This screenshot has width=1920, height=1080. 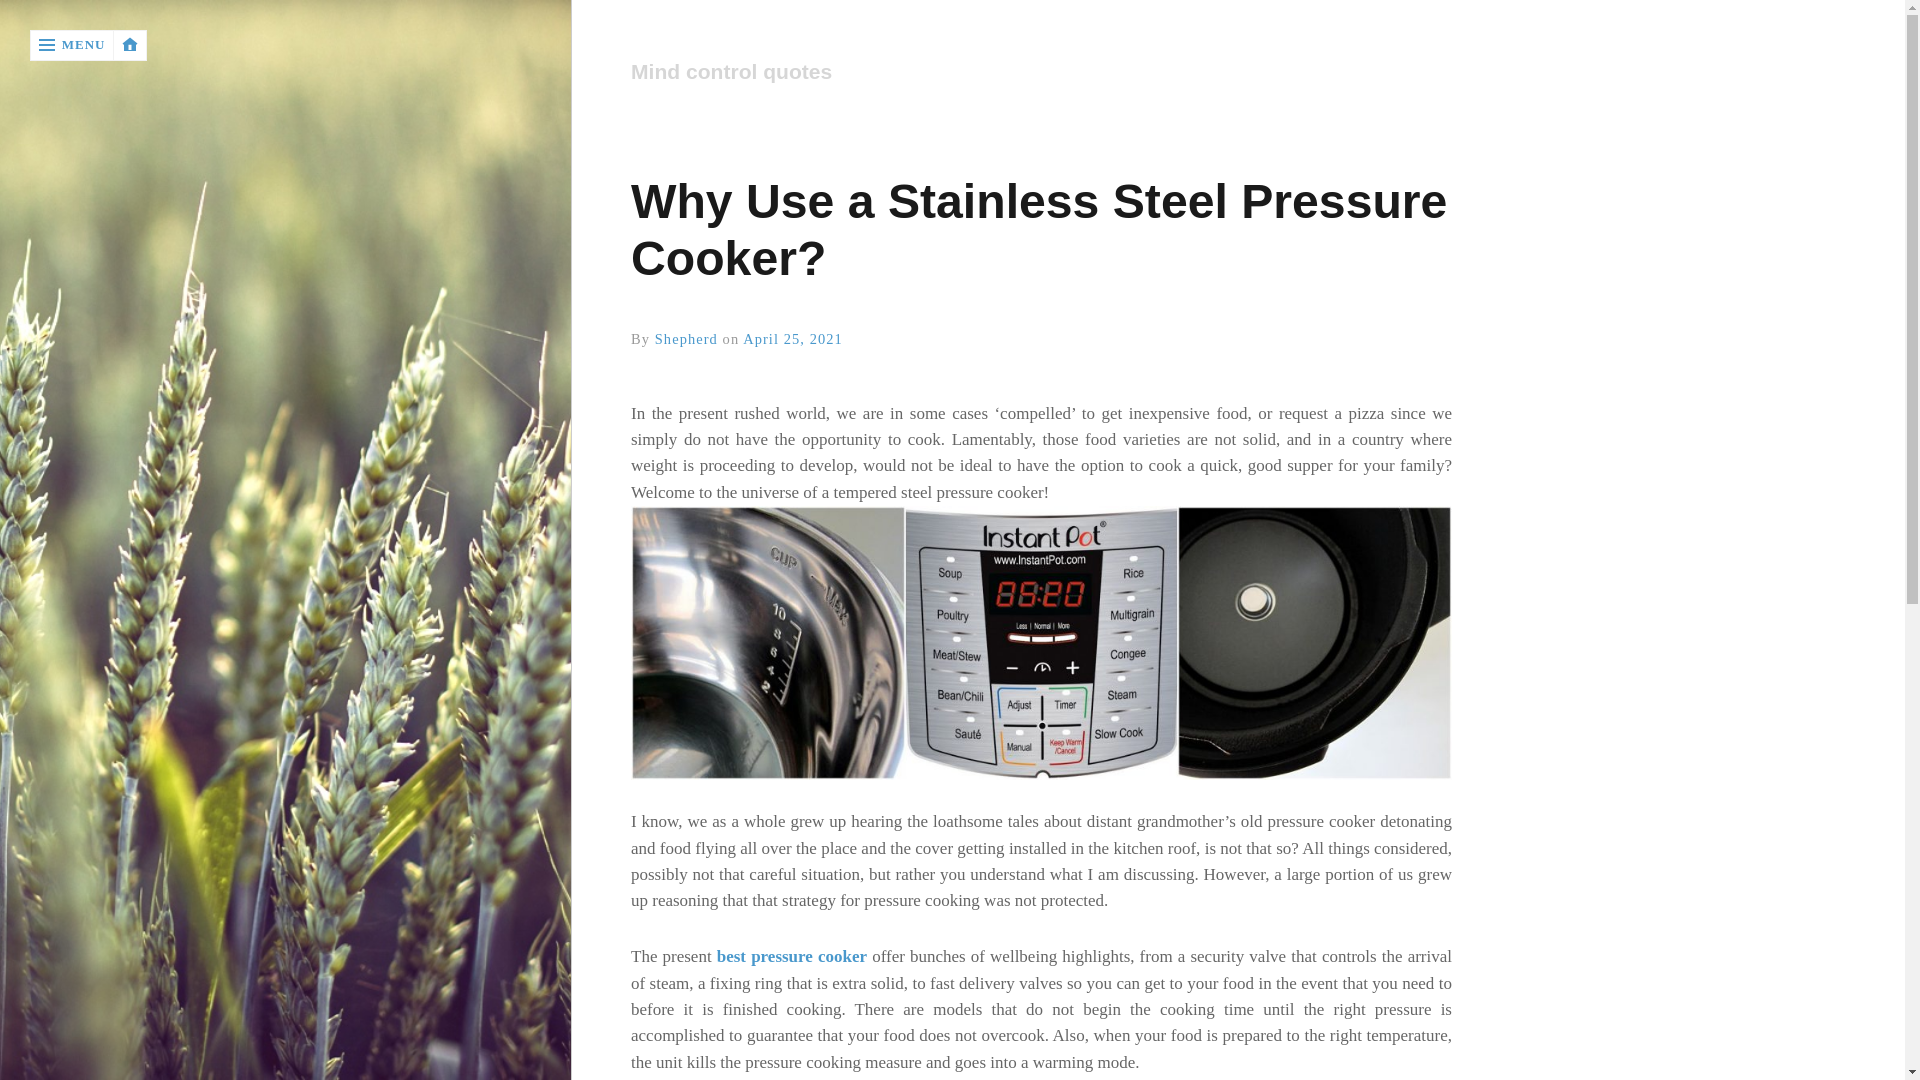 What do you see at coordinates (792, 338) in the screenshot?
I see `9:45 am` at bounding box center [792, 338].